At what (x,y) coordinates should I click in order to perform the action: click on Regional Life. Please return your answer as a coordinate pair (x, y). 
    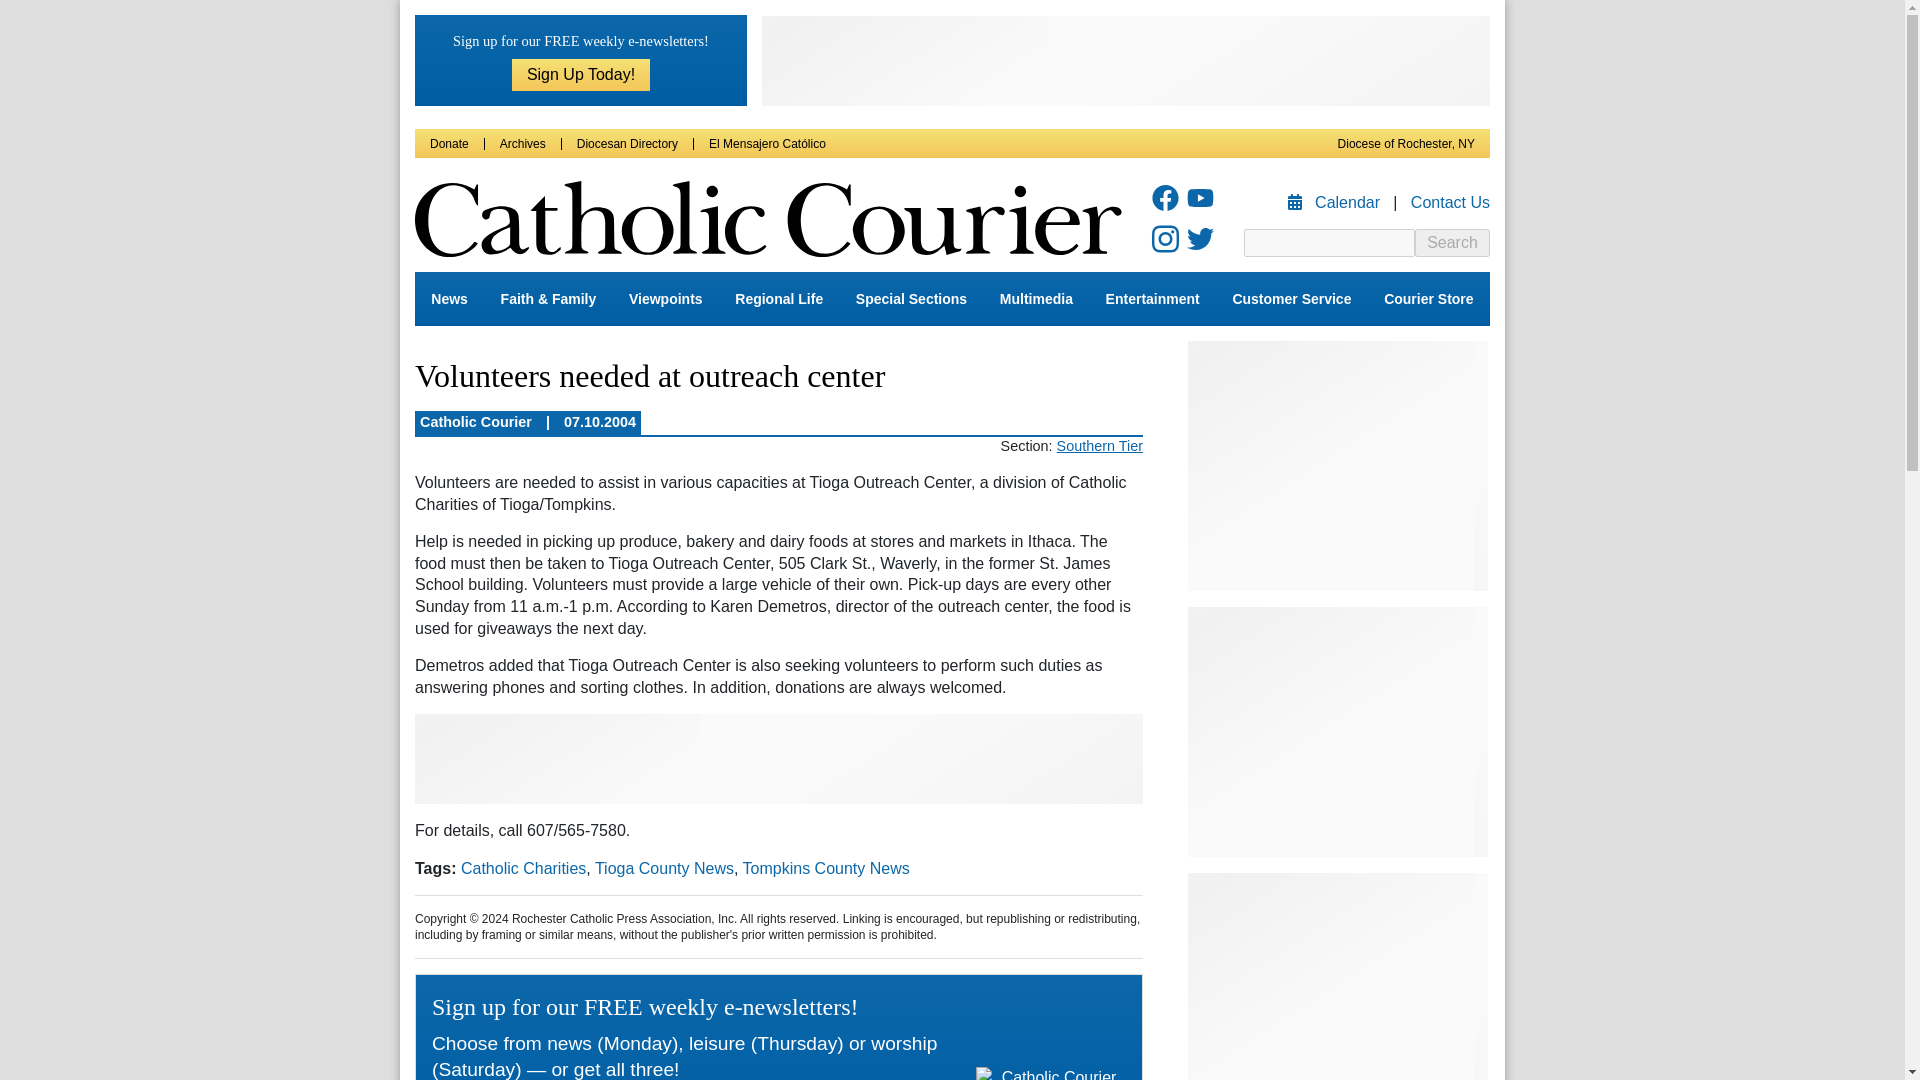
    Looking at the image, I should click on (779, 299).